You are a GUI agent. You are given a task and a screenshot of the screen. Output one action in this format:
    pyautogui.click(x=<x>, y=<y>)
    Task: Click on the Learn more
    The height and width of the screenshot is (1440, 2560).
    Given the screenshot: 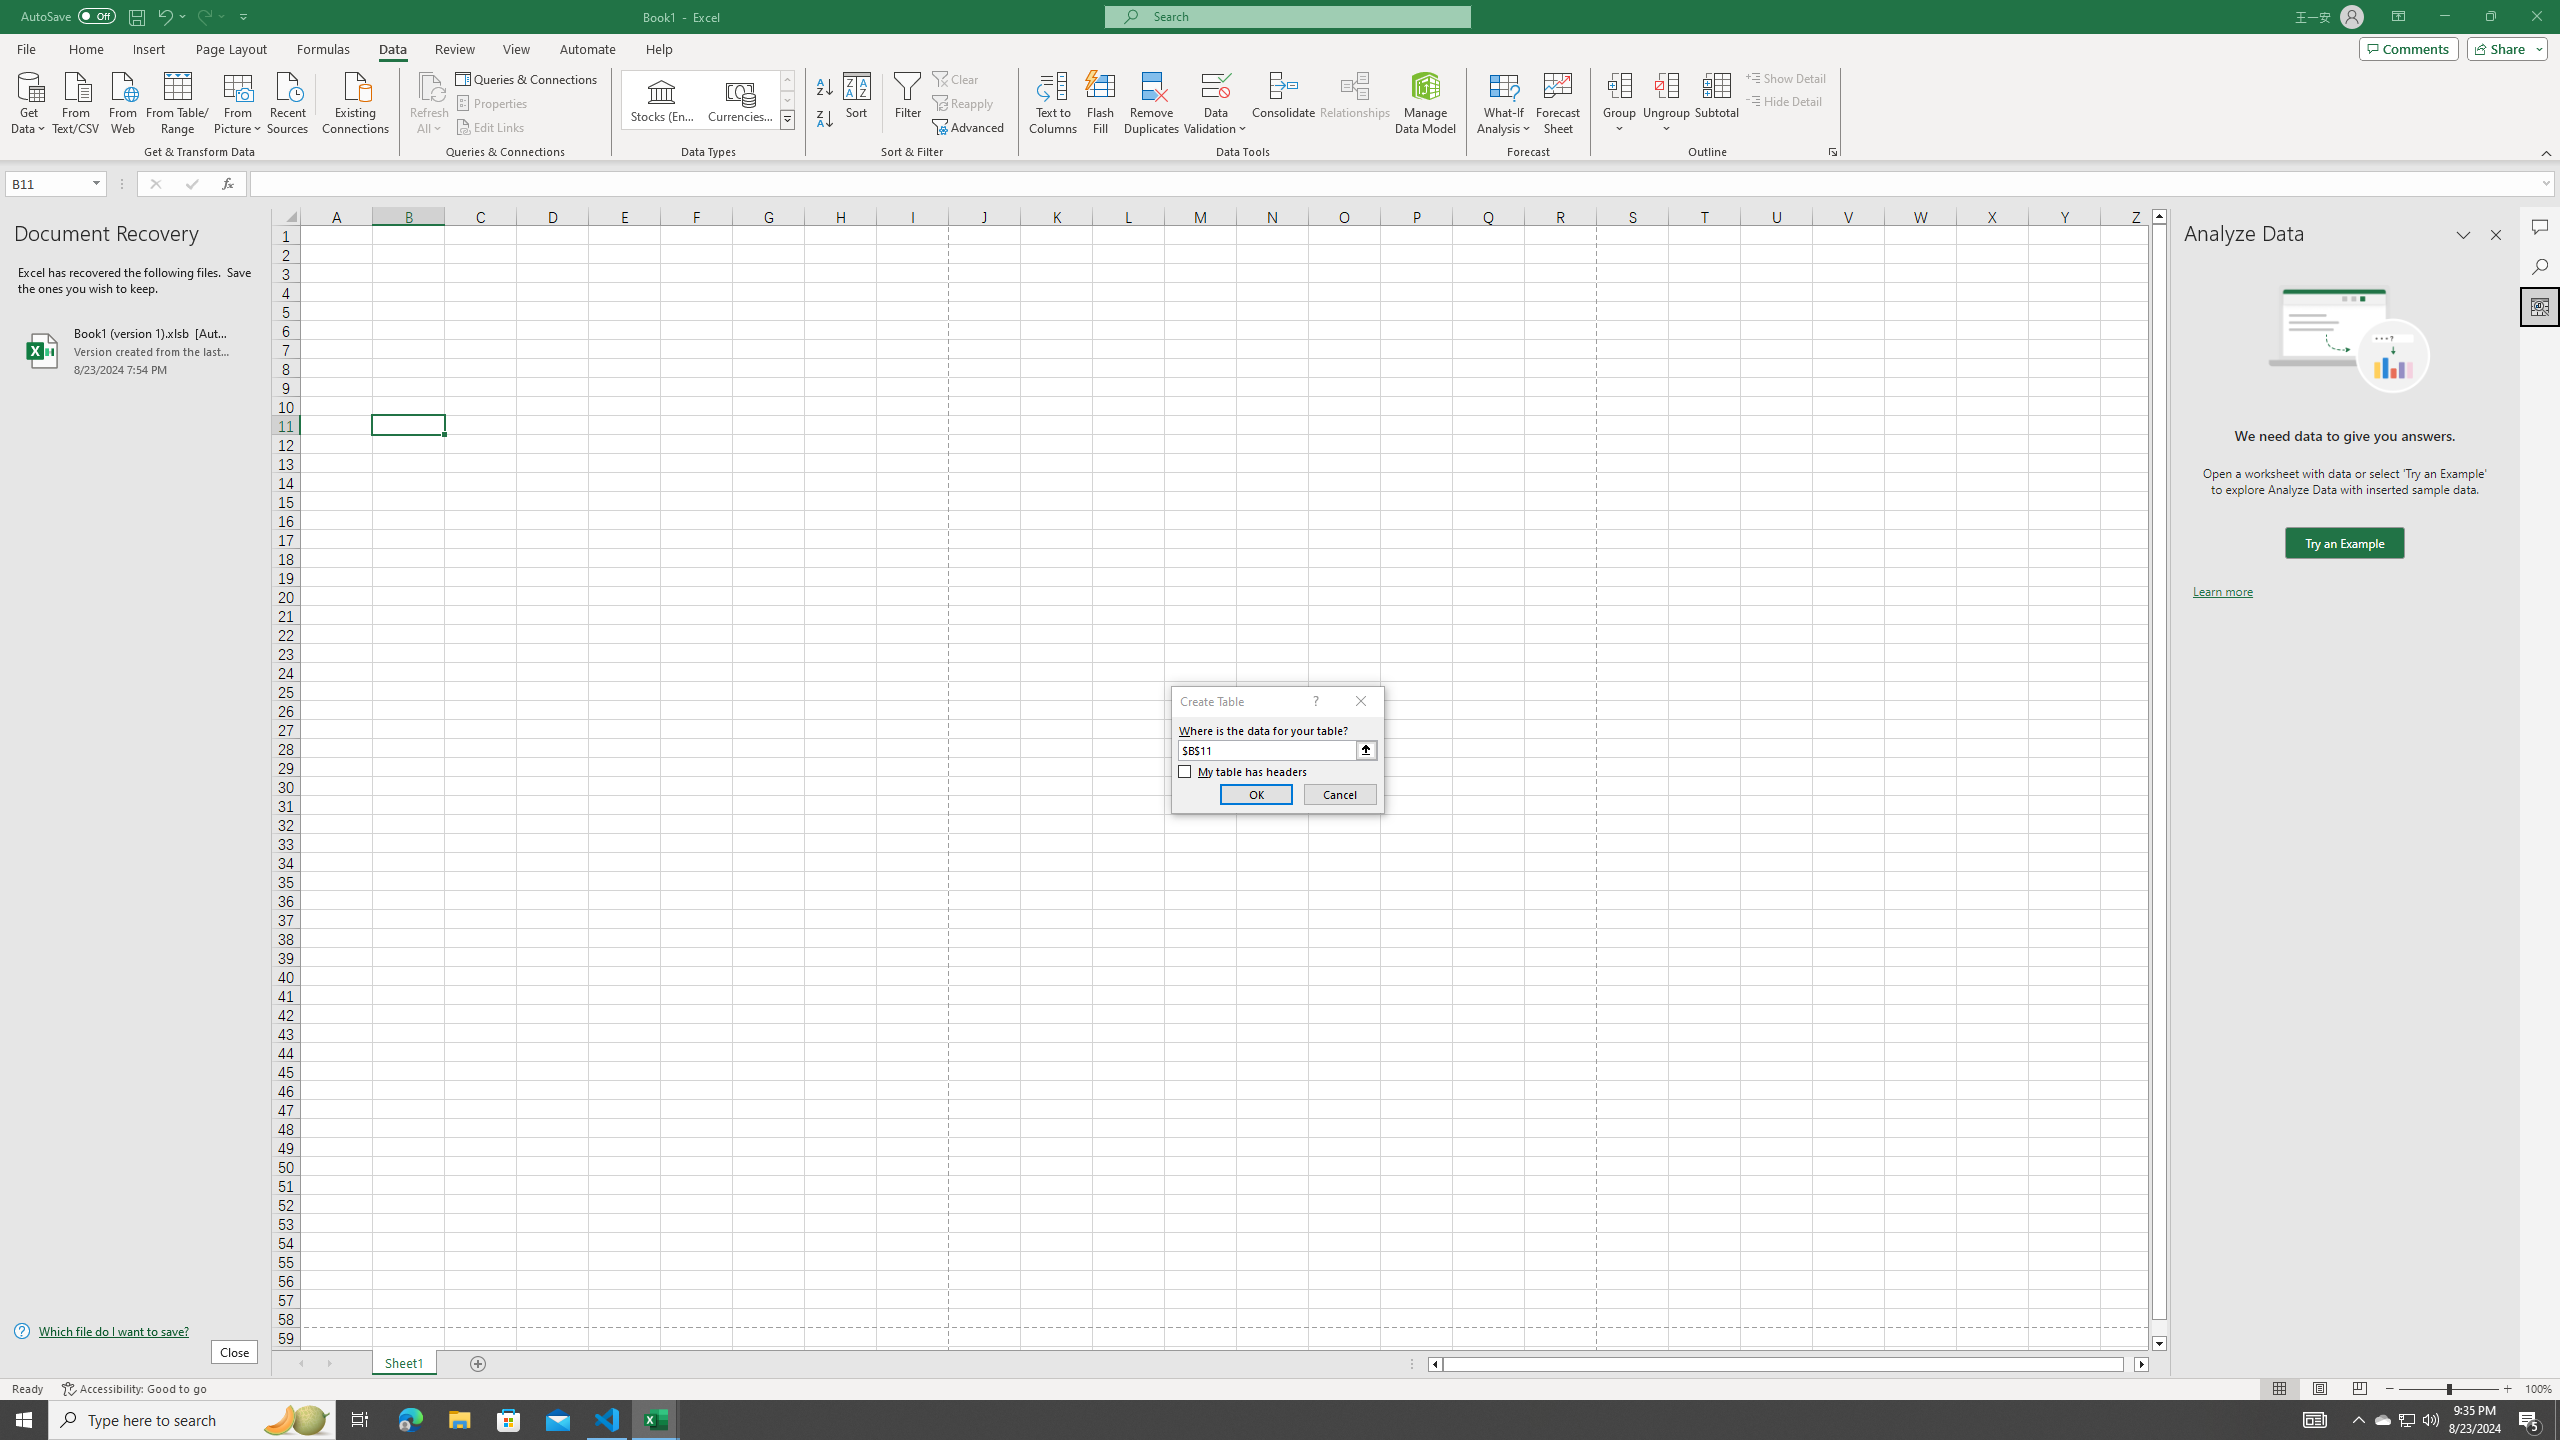 What is the action you would take?
    pyautogui.click(x=2222, y=592)
    